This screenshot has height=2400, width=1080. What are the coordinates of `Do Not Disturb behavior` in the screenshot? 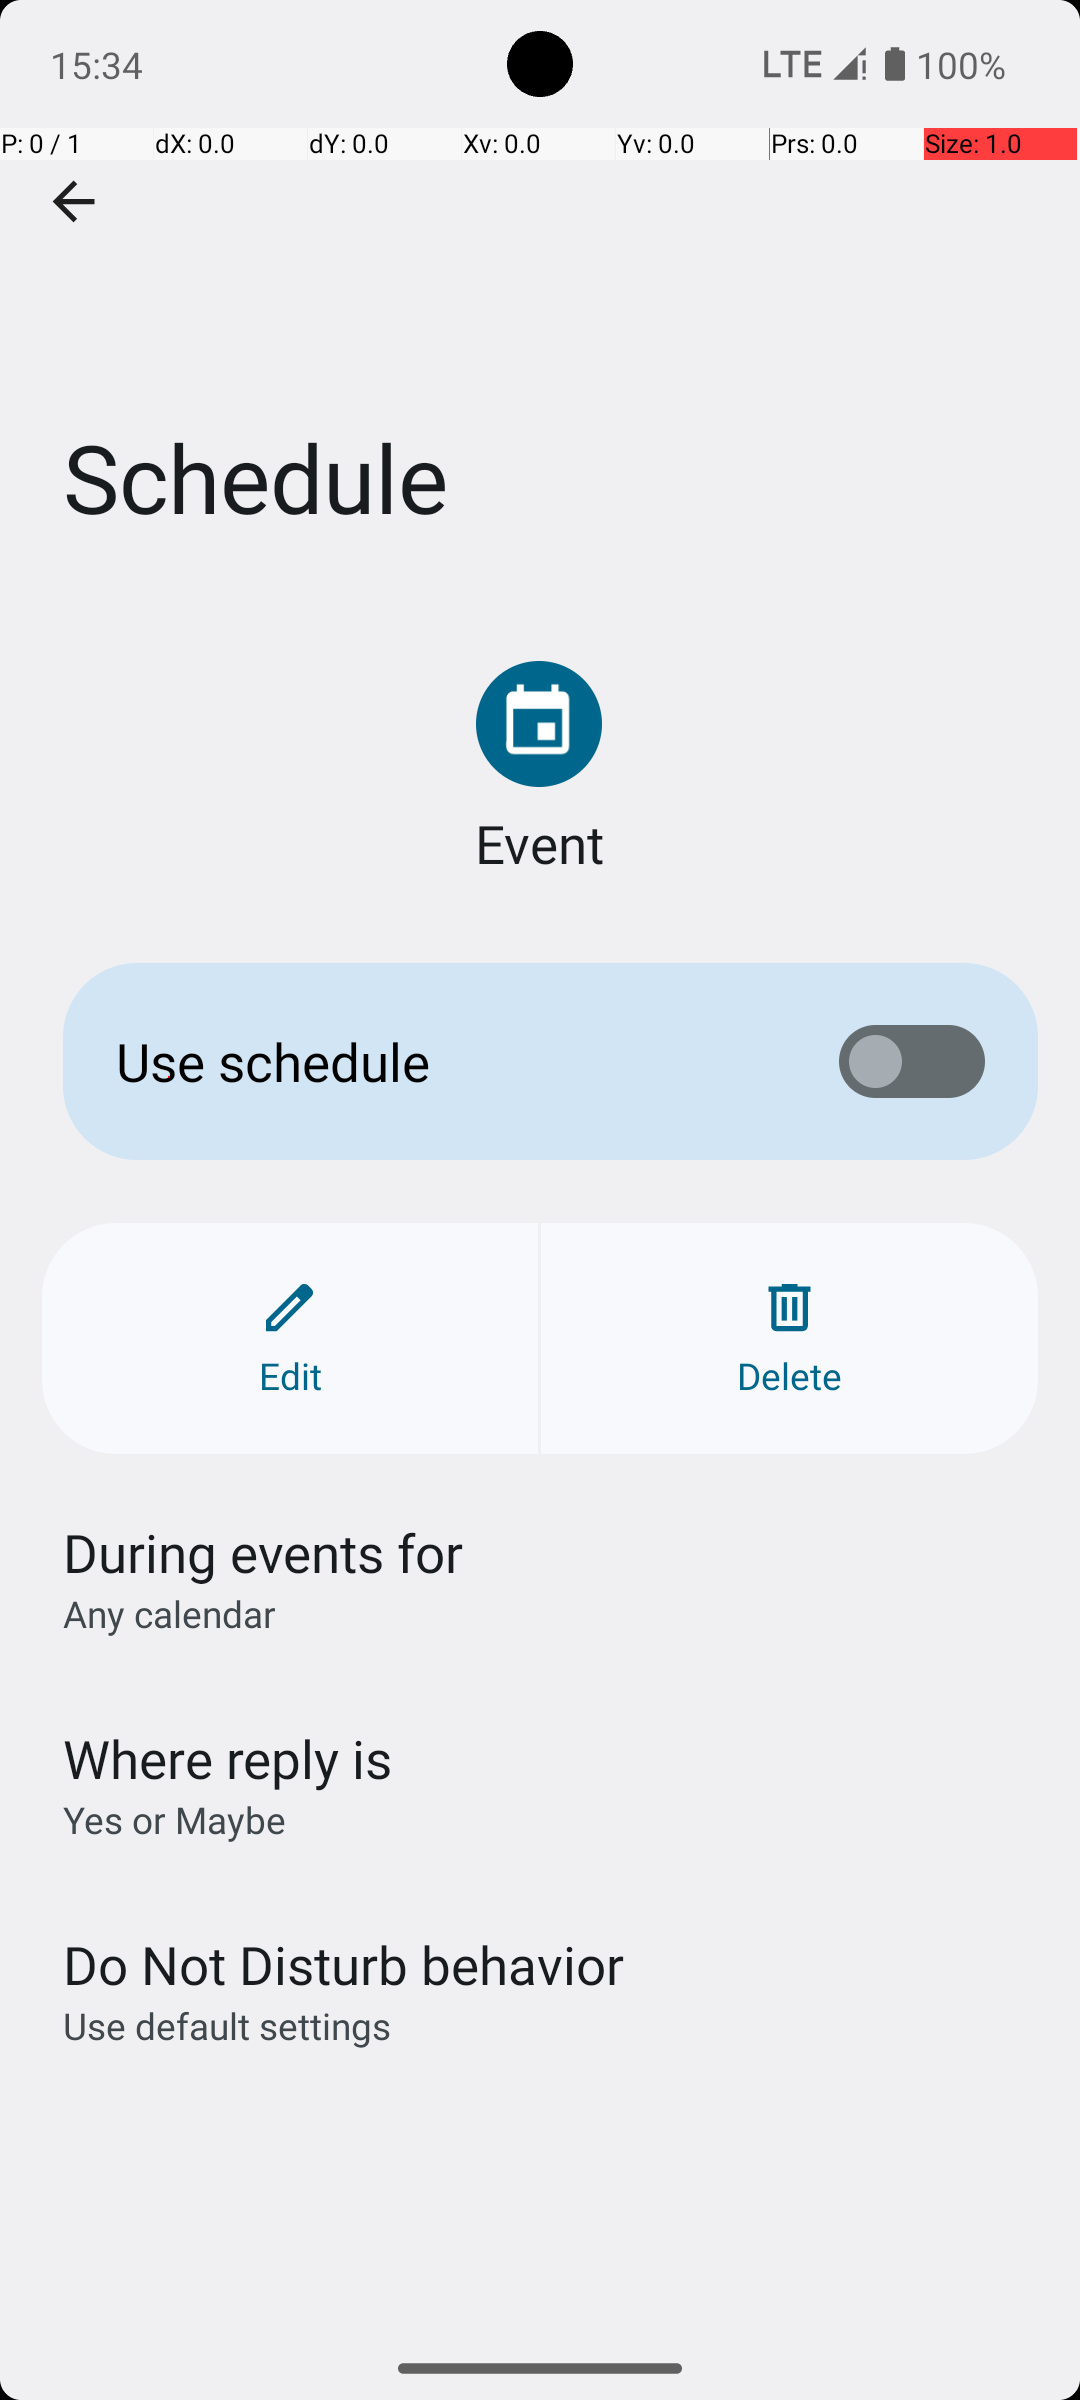 It's located at (343, 1964).